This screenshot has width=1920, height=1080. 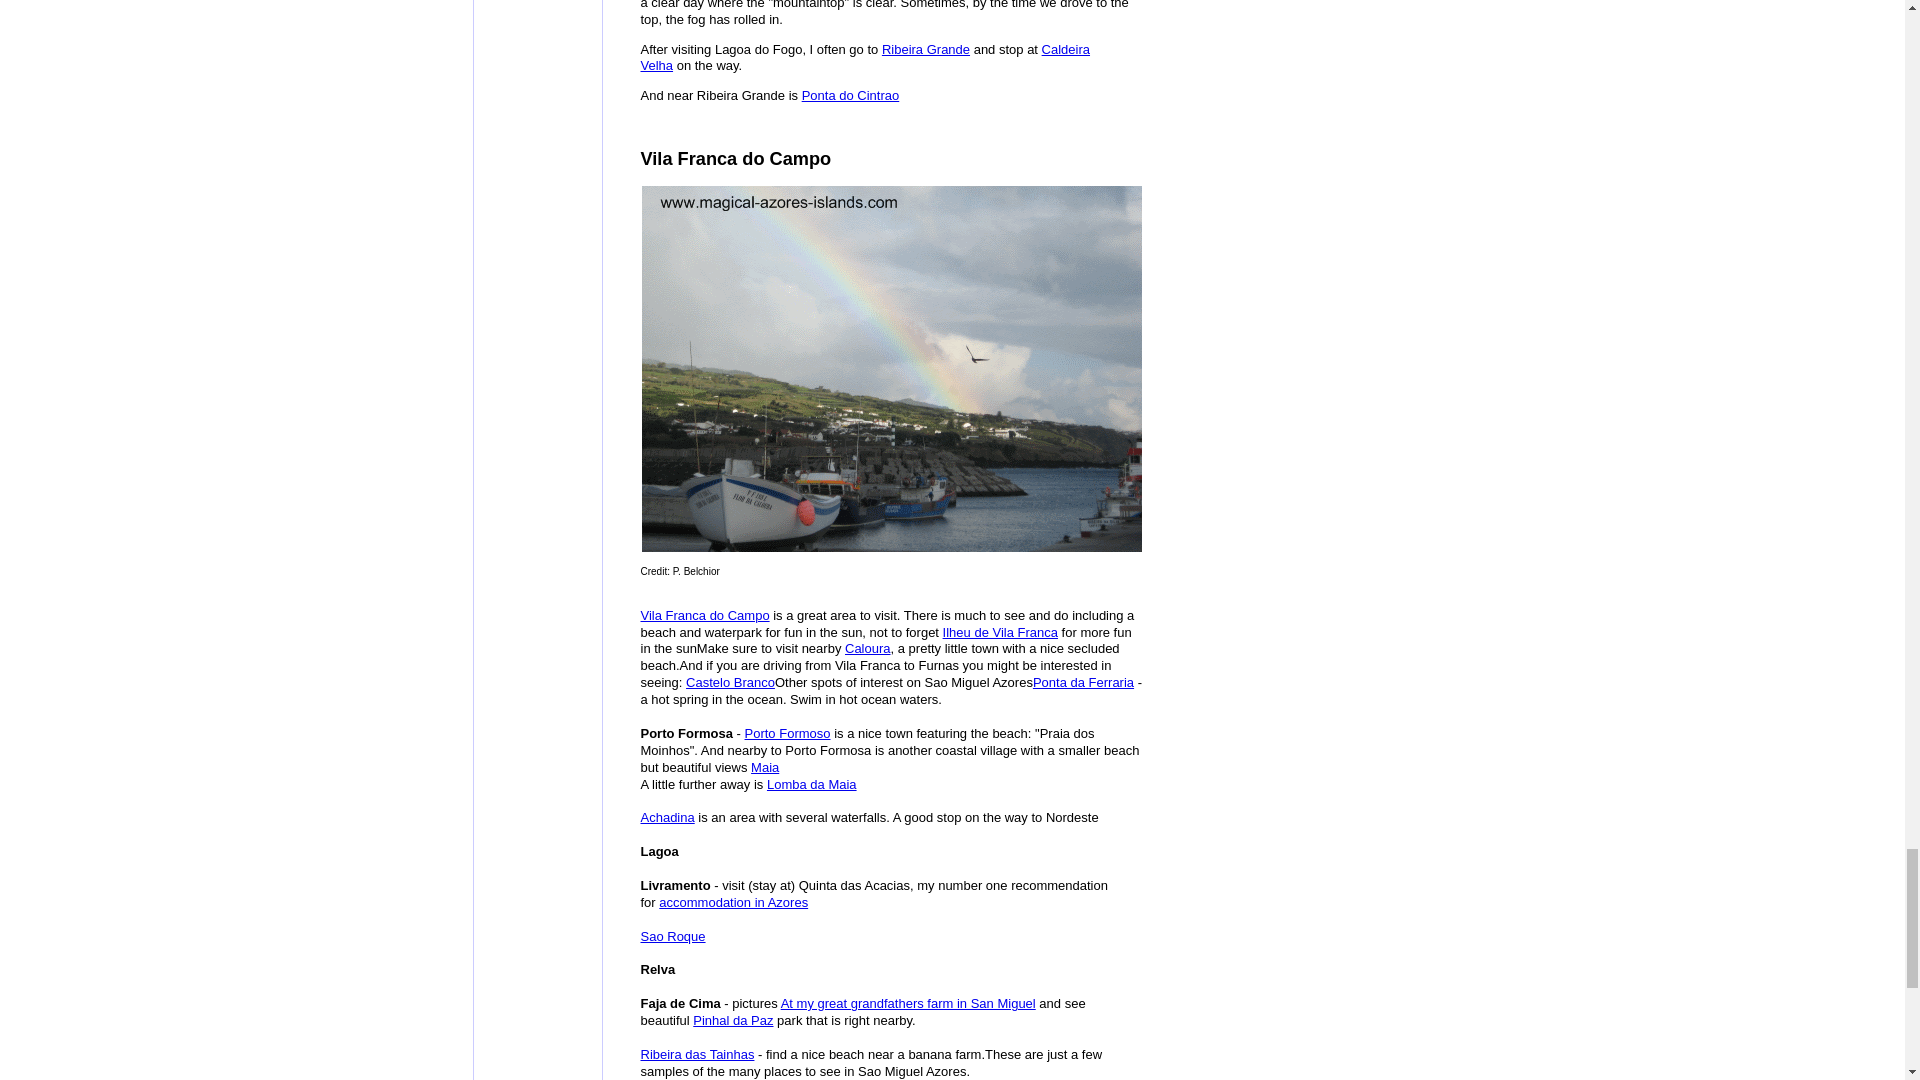 I want to click on Achadina, so click(x=666, y=818).